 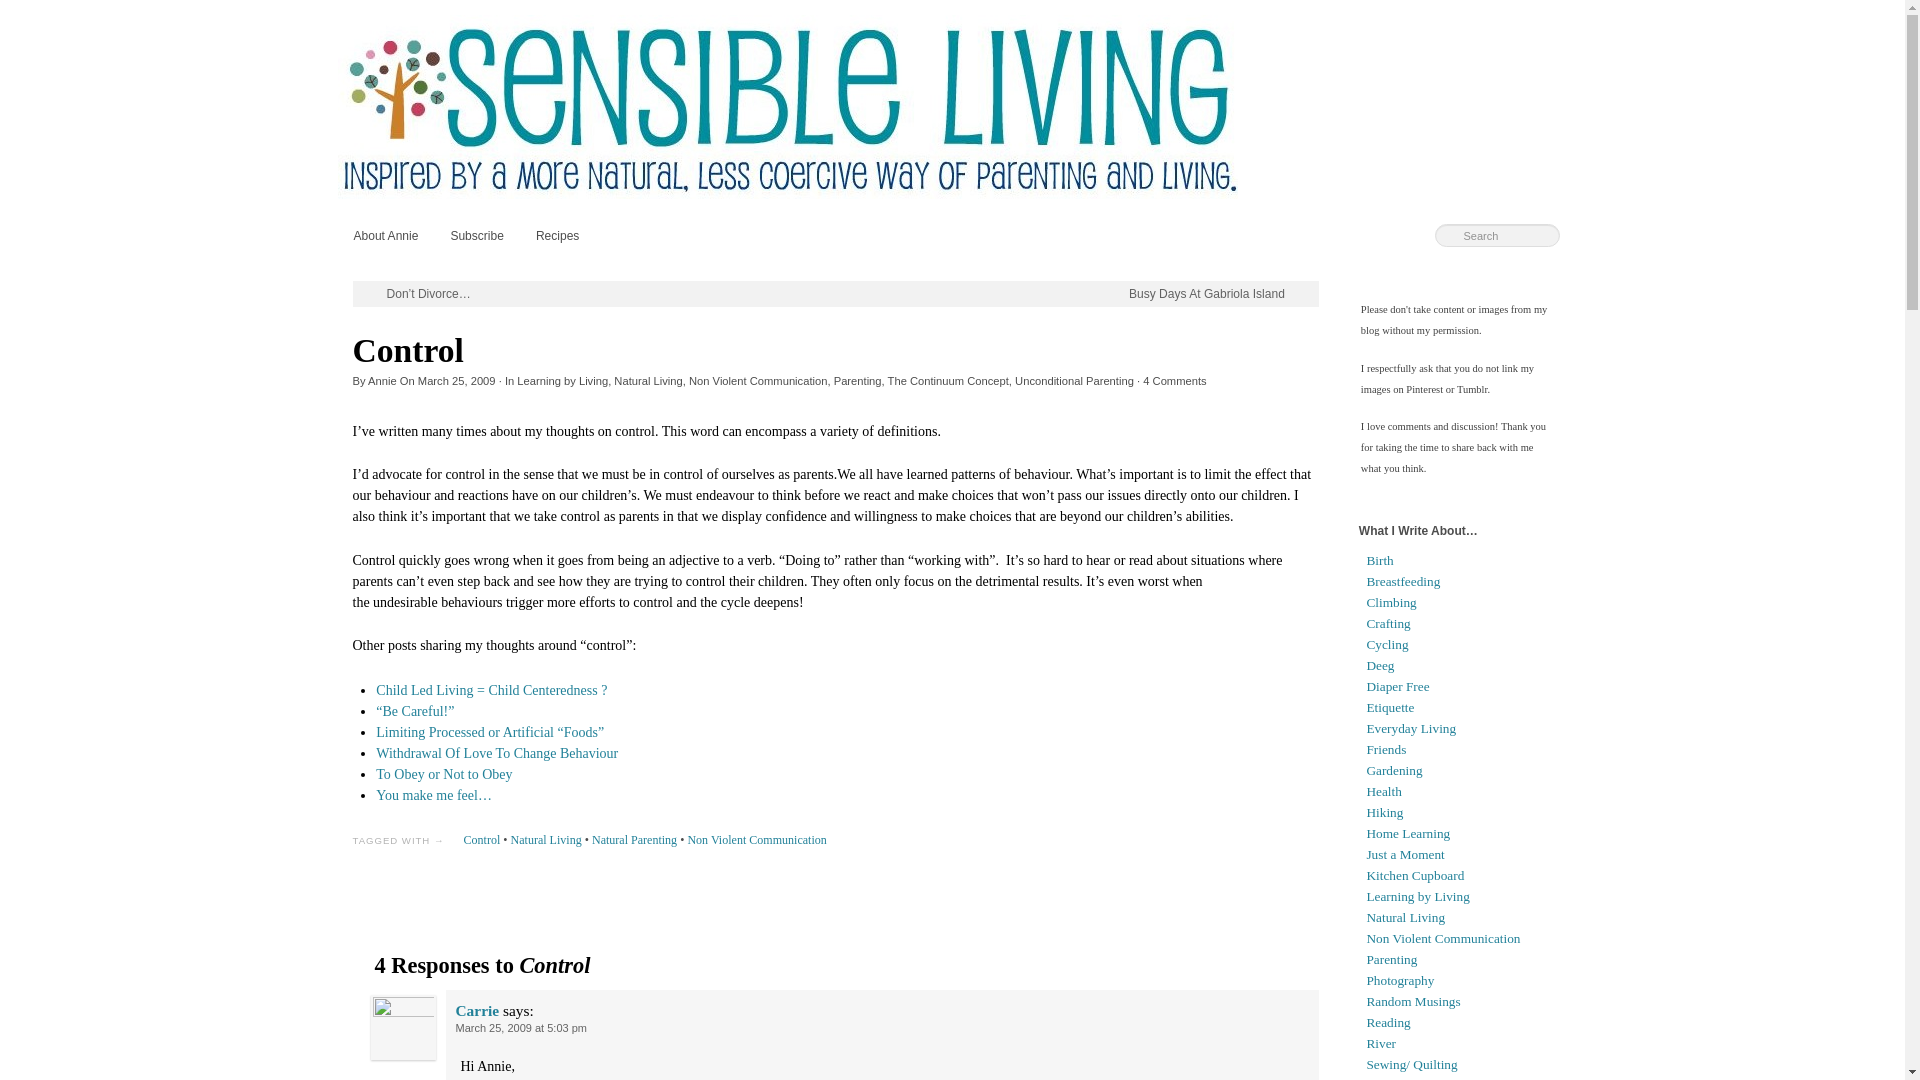 I want to click on Crafting, so click(x=1387, y=622).